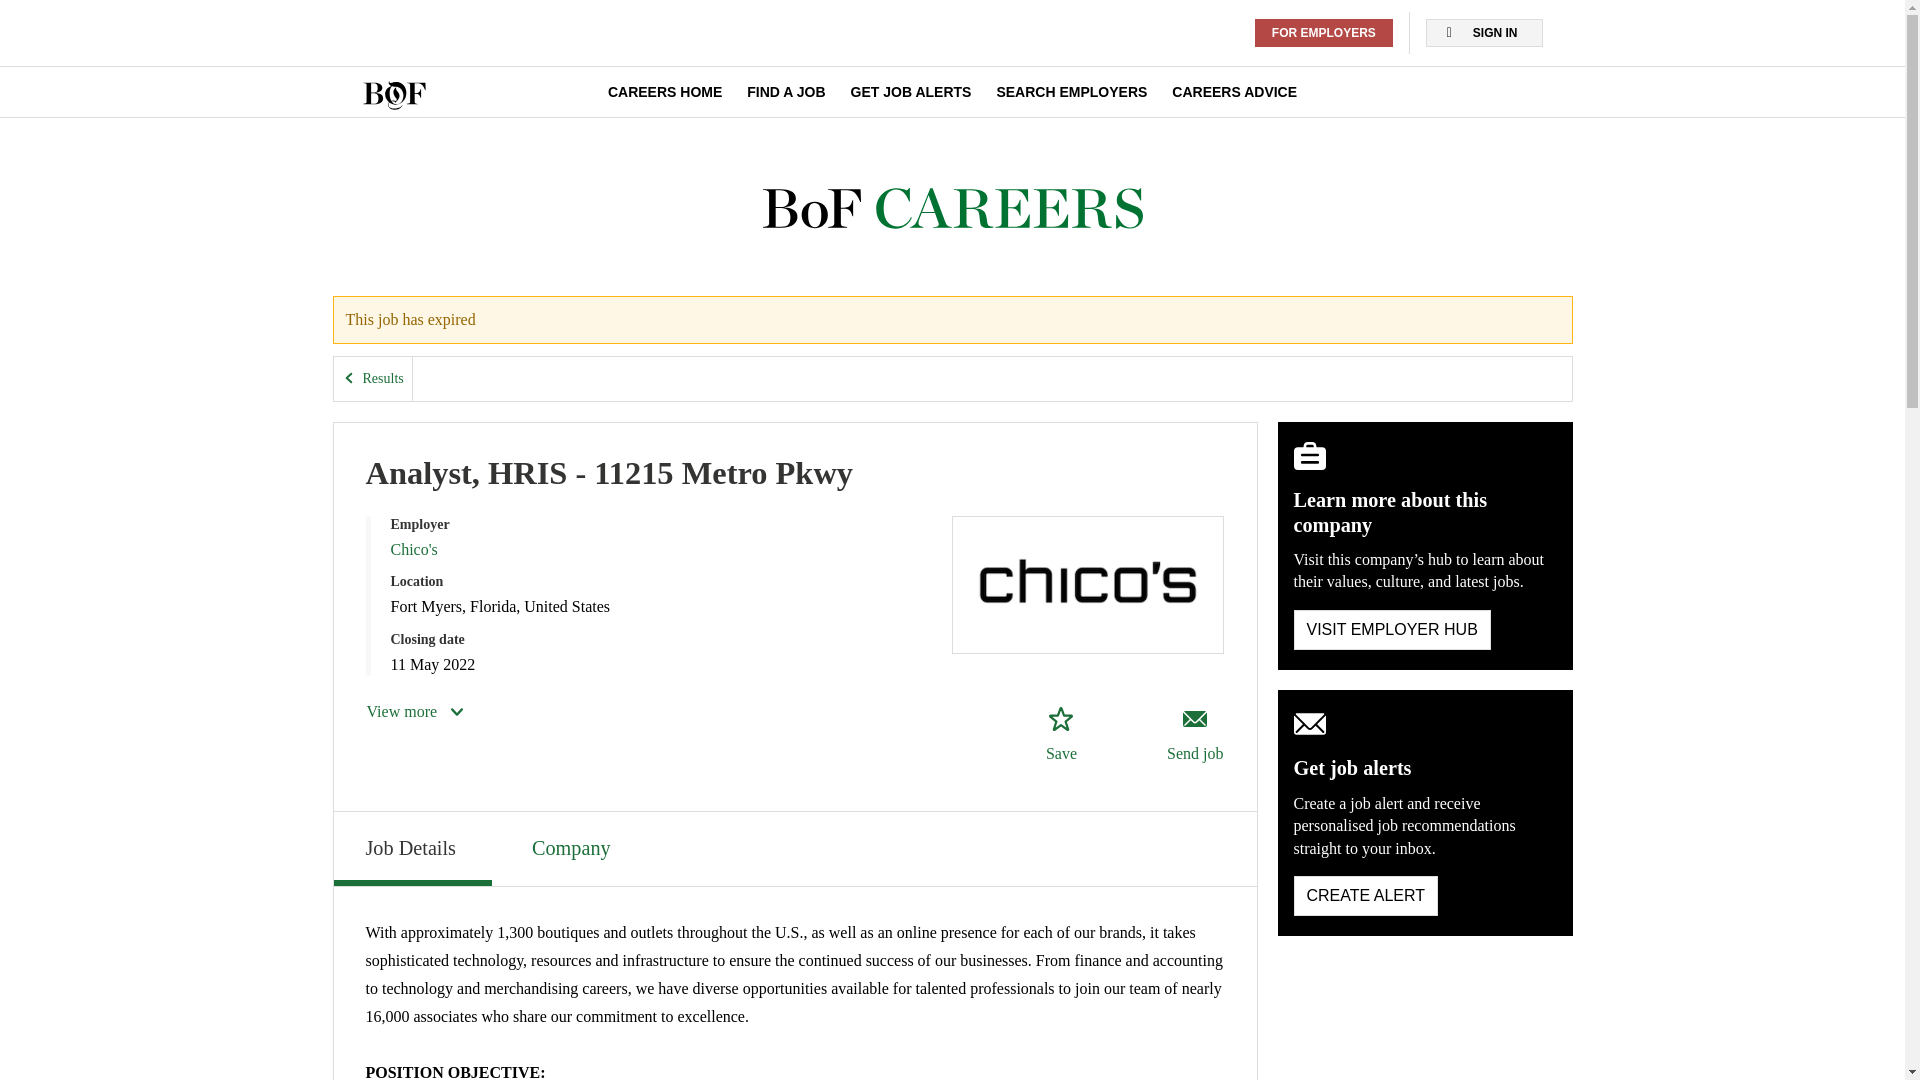 This screenshot has width=1920, height=1080. Describe the element at coordinates (573, 846) in the screenshot. I see `Company` at that location.